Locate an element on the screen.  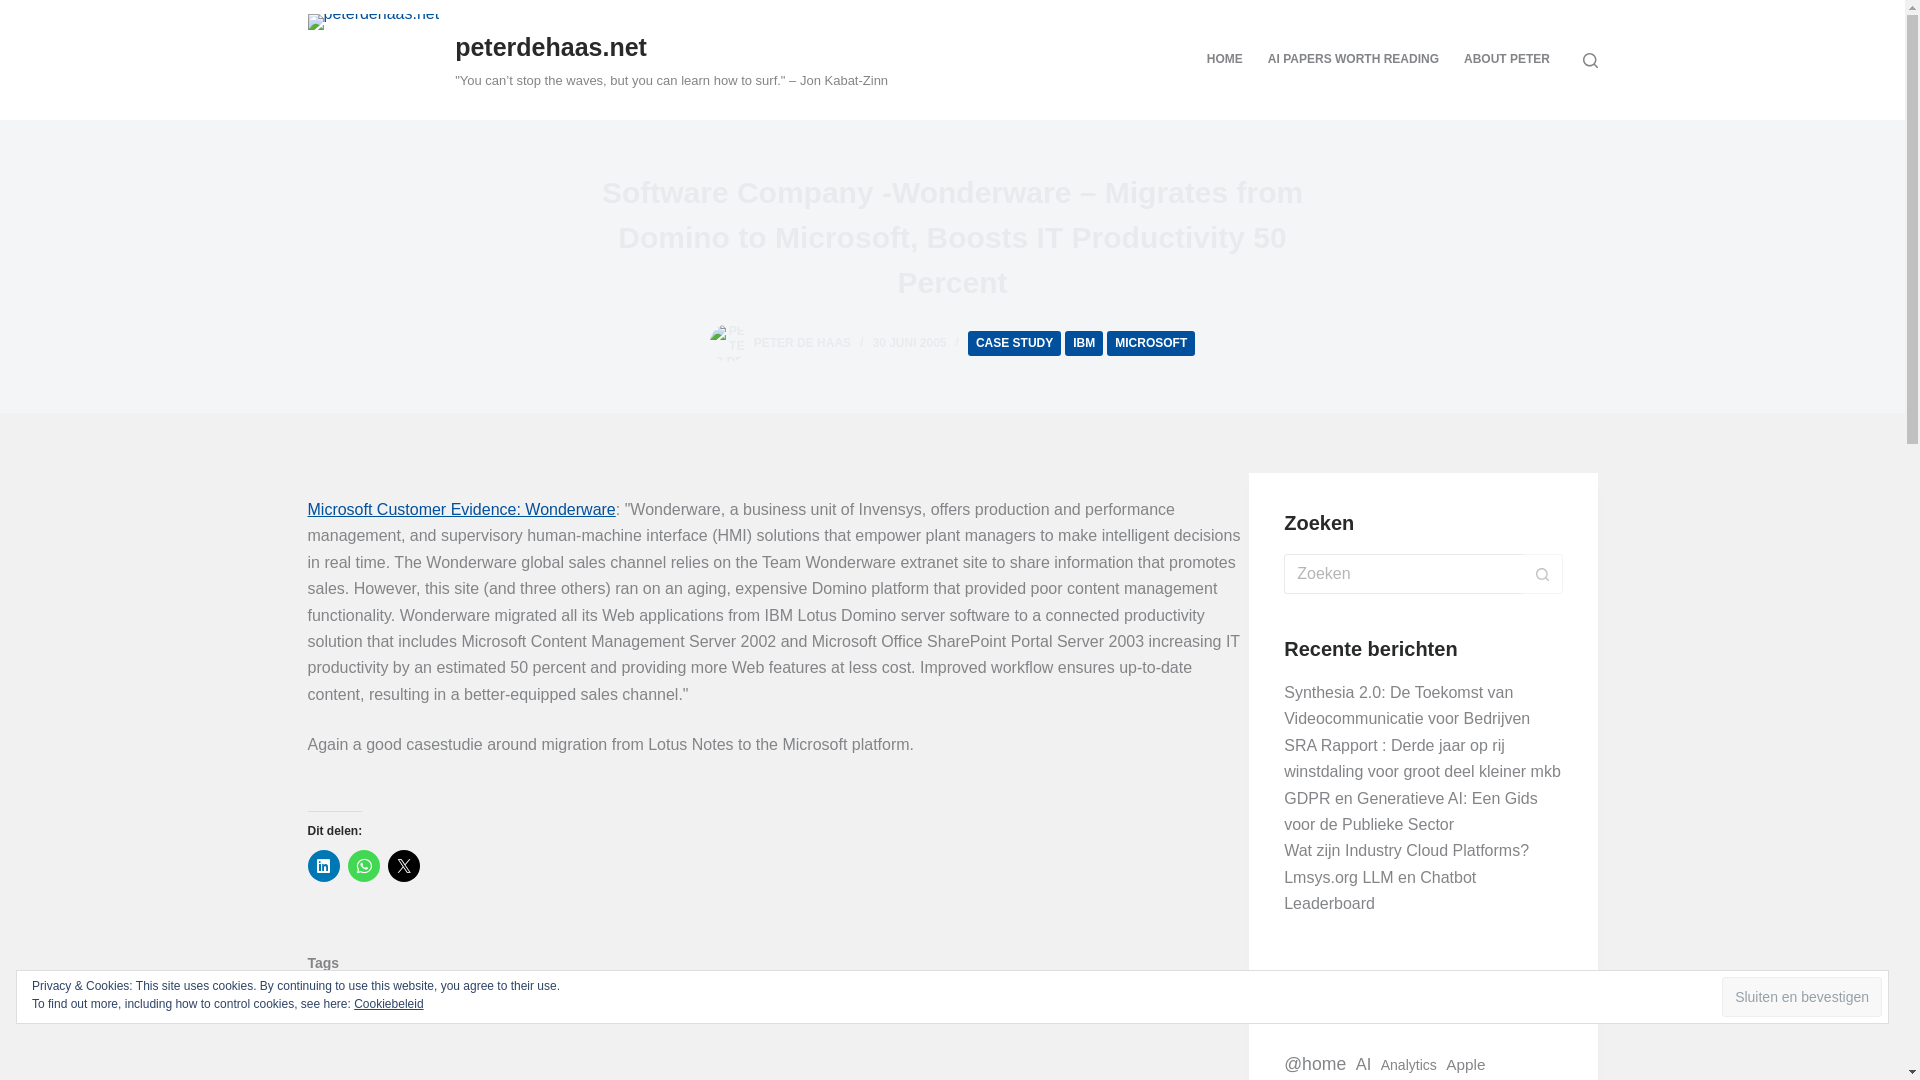
GDPR en Generatieve AI: Een Gids voor de Publieke Sector is located at coordinates (1410, 810).